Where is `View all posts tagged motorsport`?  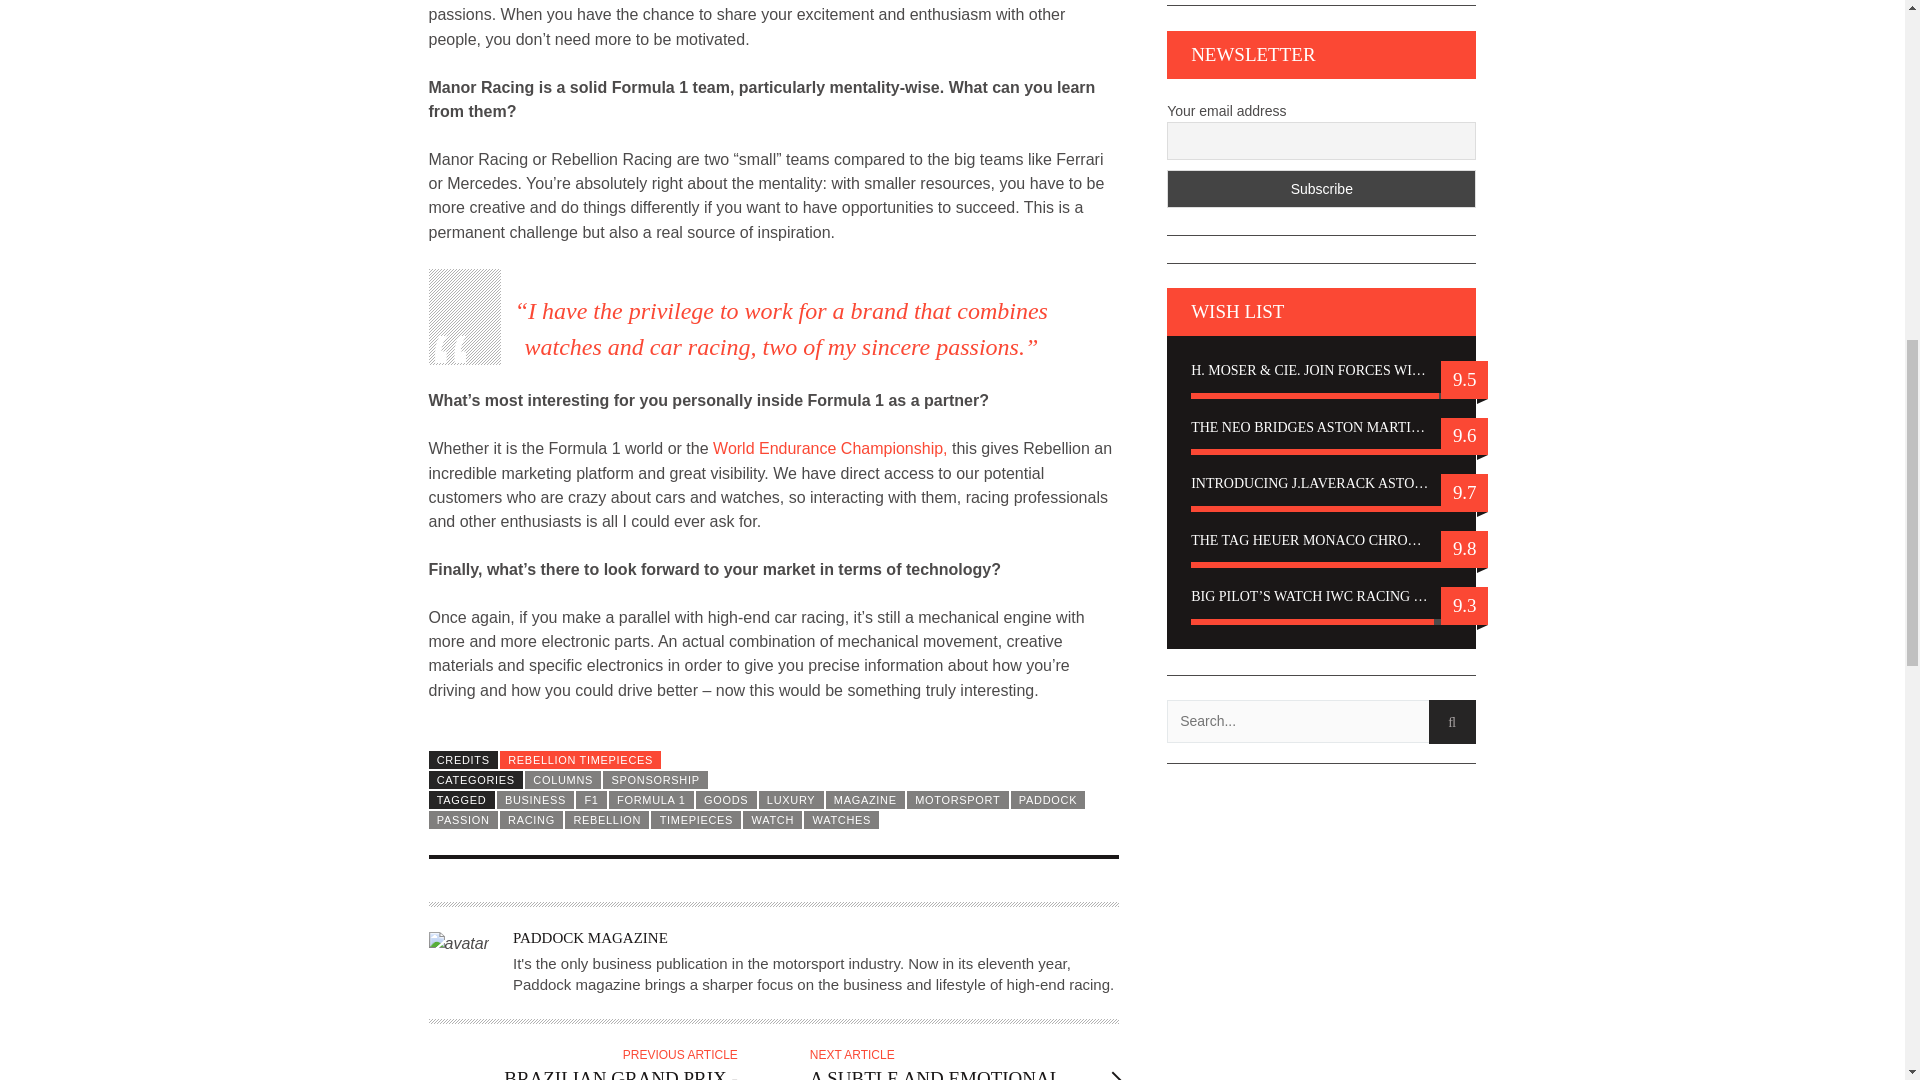
View all posts tagged motorsport is located at coordinates (958, 799).